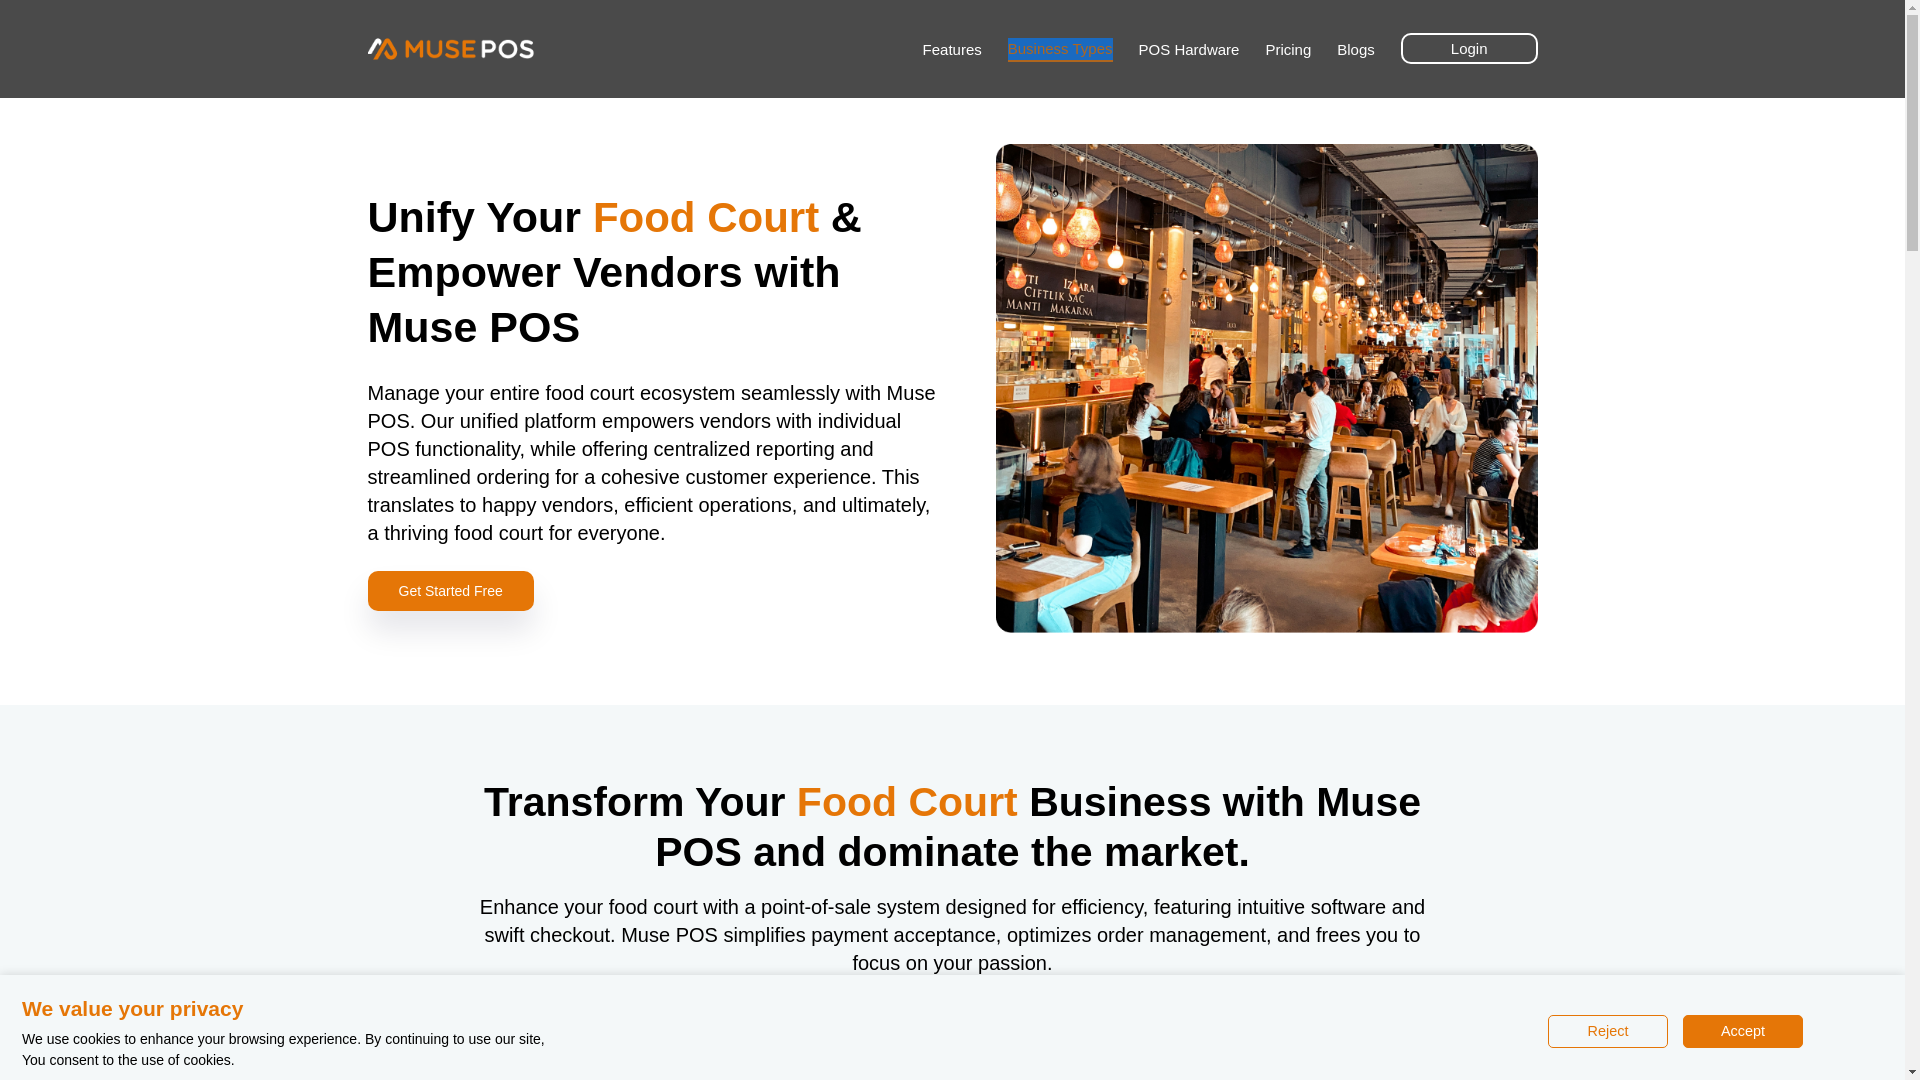 Image resolution: width=1920 pixels, height=1080 pixels. Describe the element at coordinates (1355, 48) in the screenshot. I see `Blogs` at that location.